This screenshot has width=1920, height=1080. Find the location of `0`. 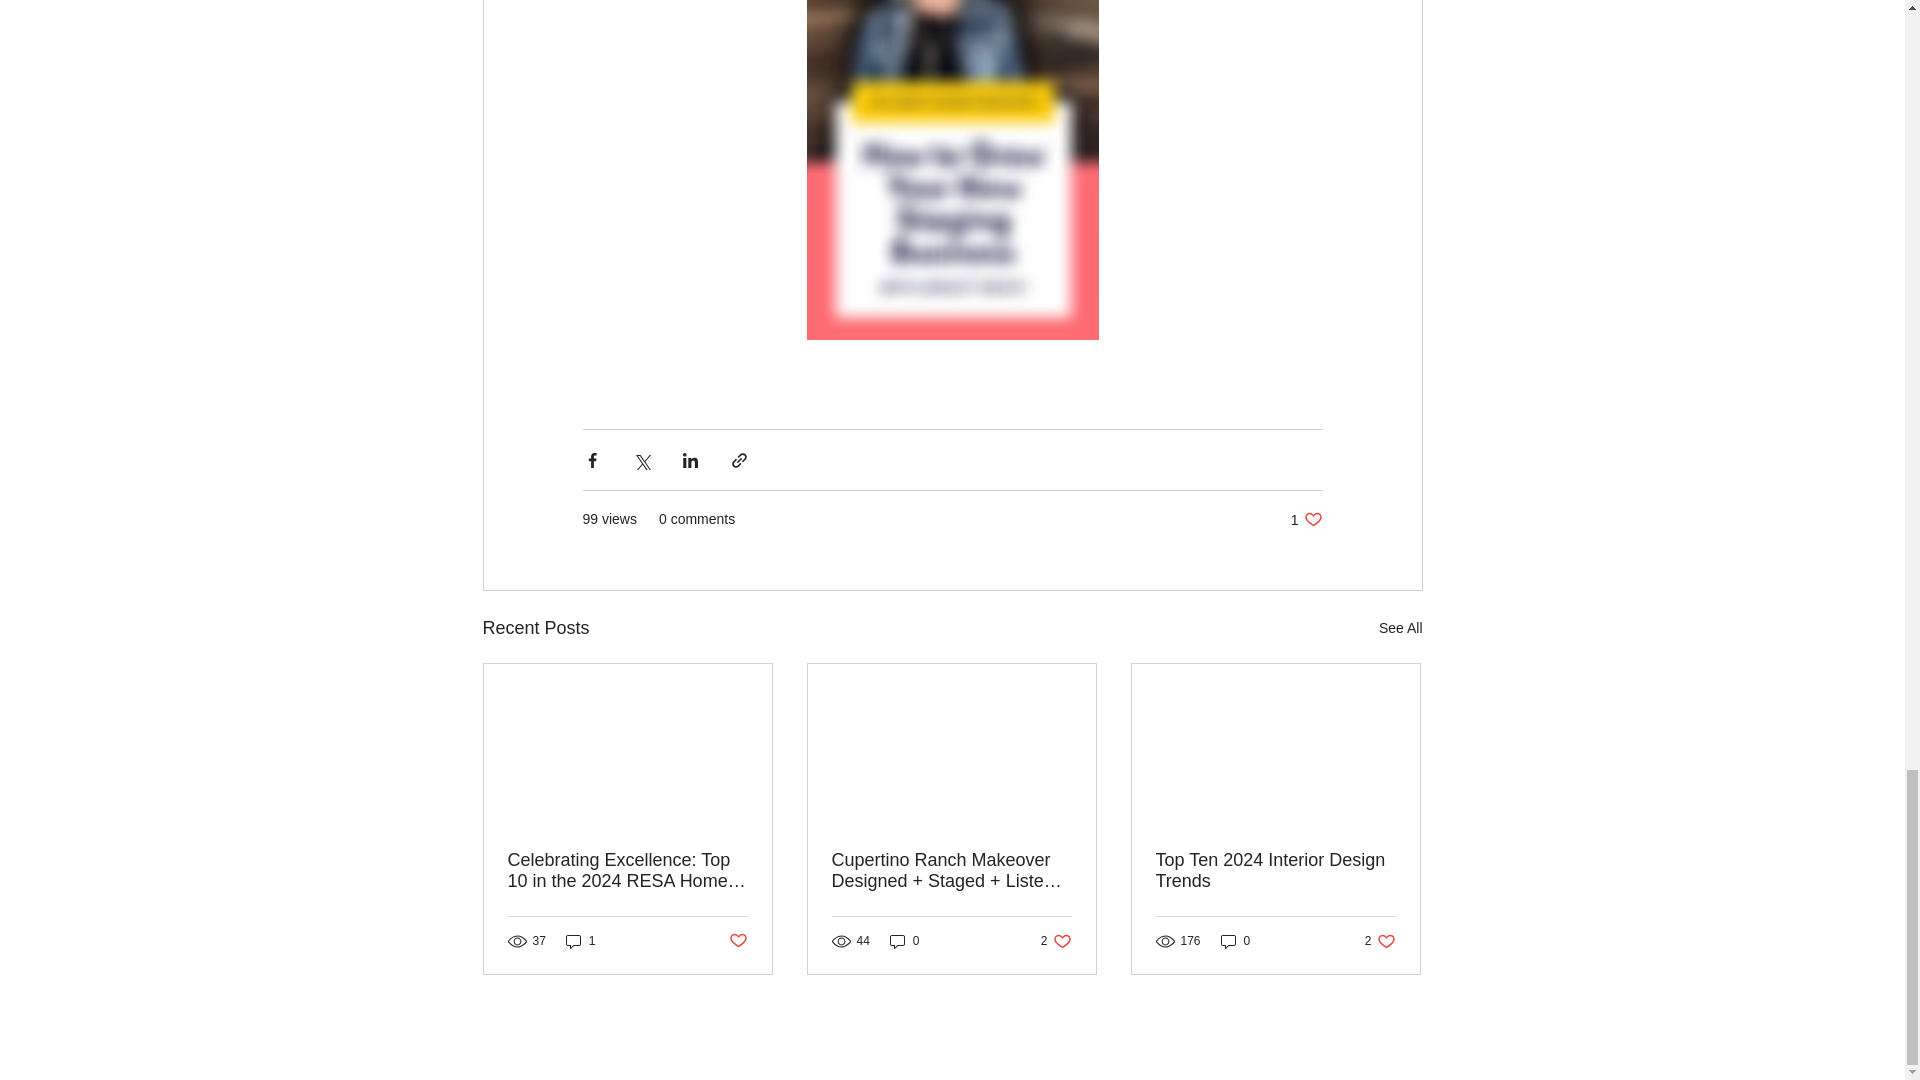

0 is located at coordinates (1380, 940).